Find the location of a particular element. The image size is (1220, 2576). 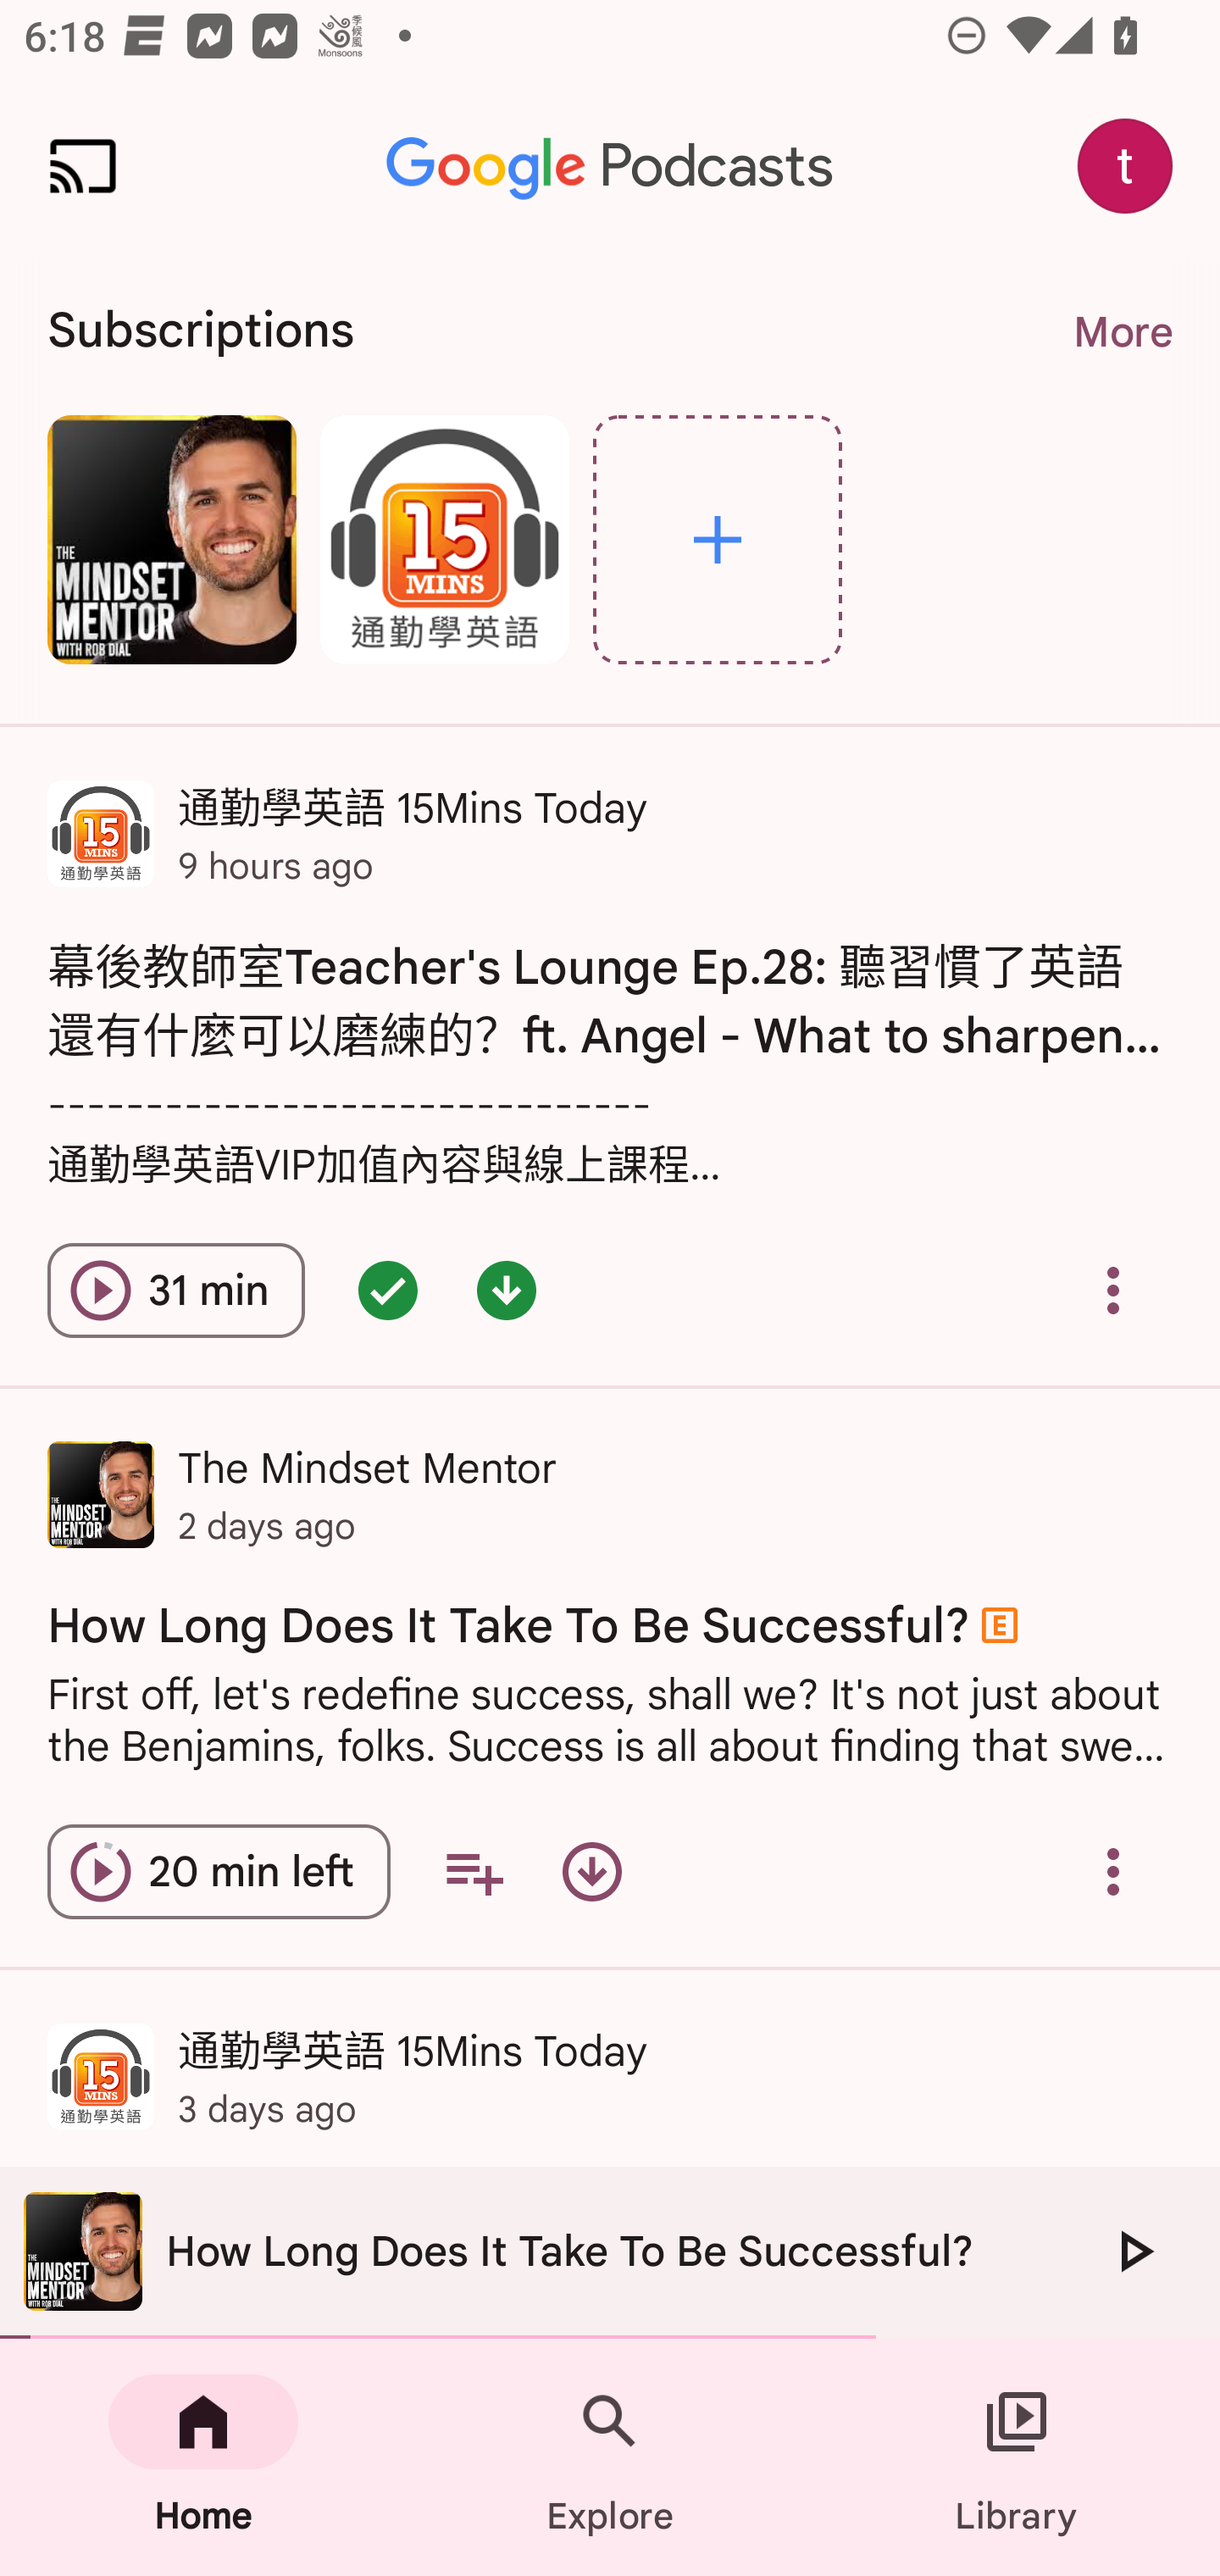

Explore is located at coordinates (717, 539).